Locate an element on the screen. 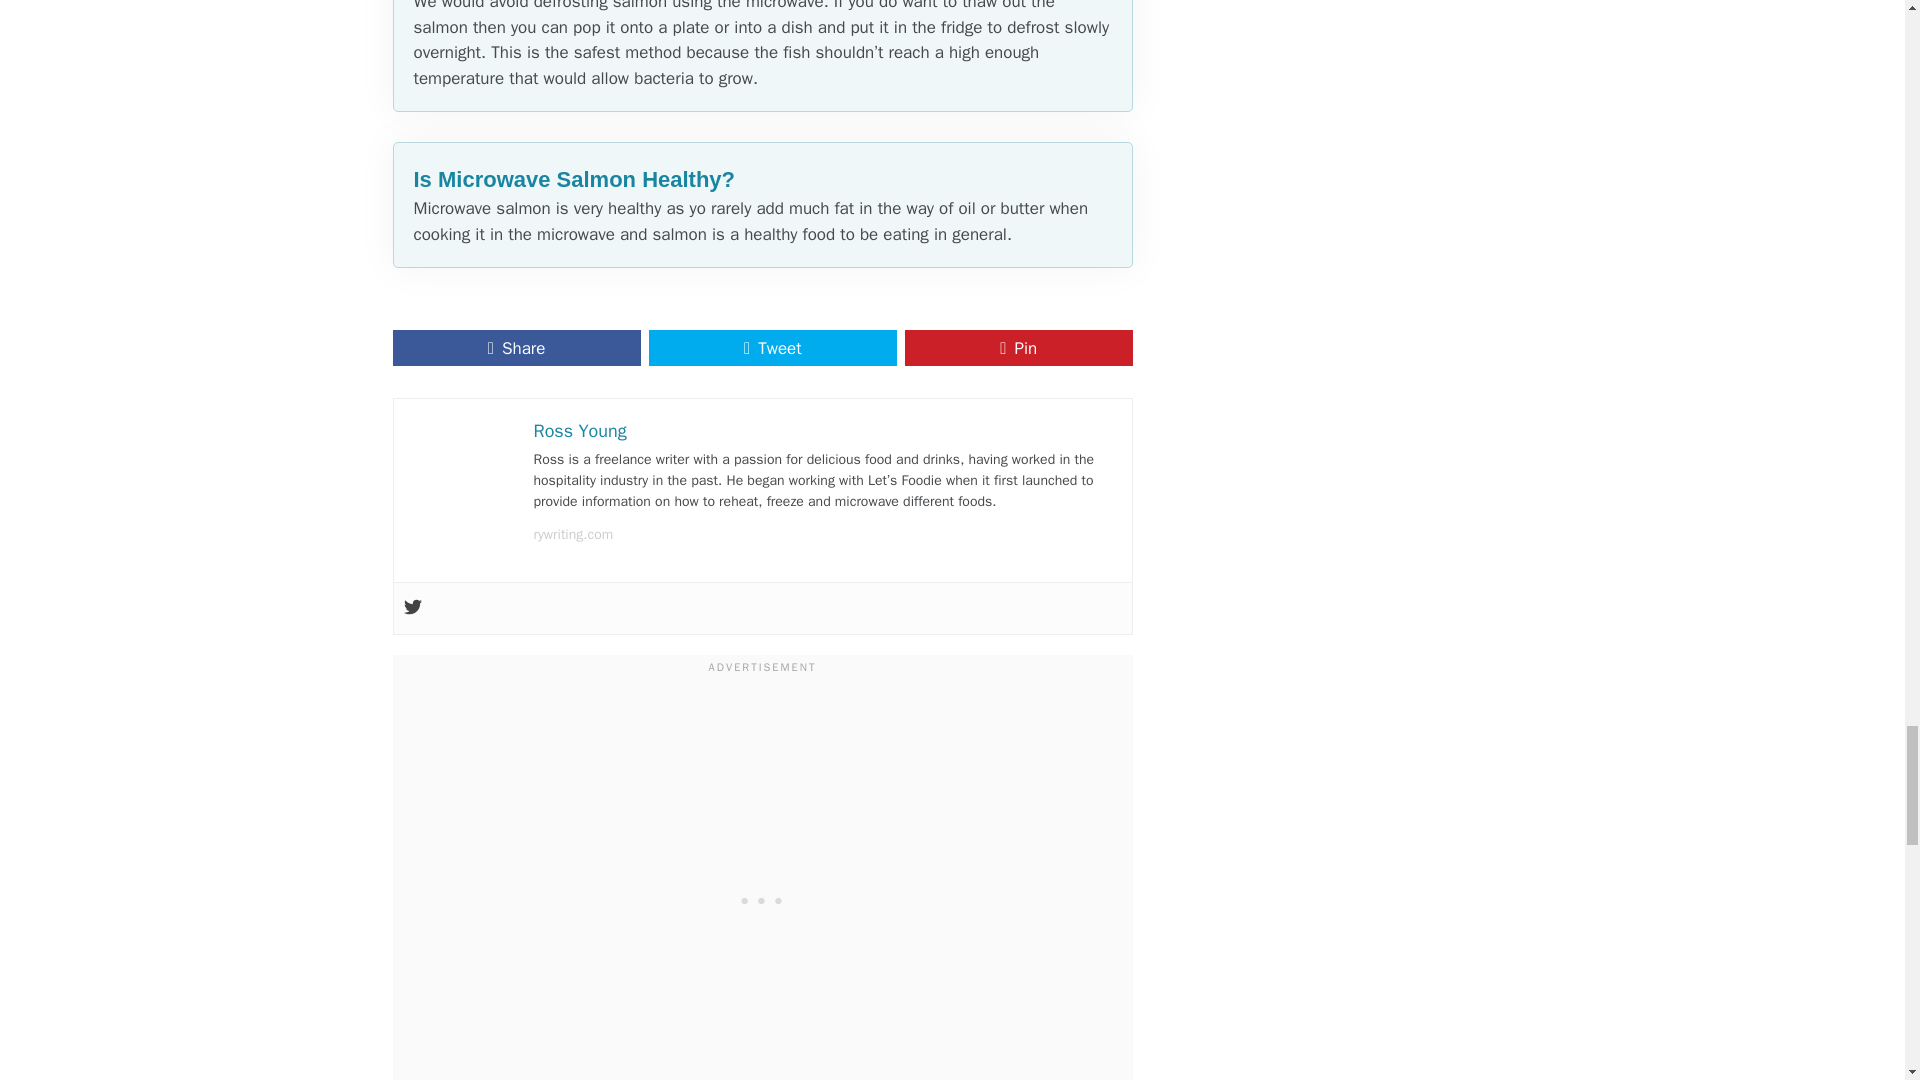  rywriting.com is located at coordinates (574, 534).